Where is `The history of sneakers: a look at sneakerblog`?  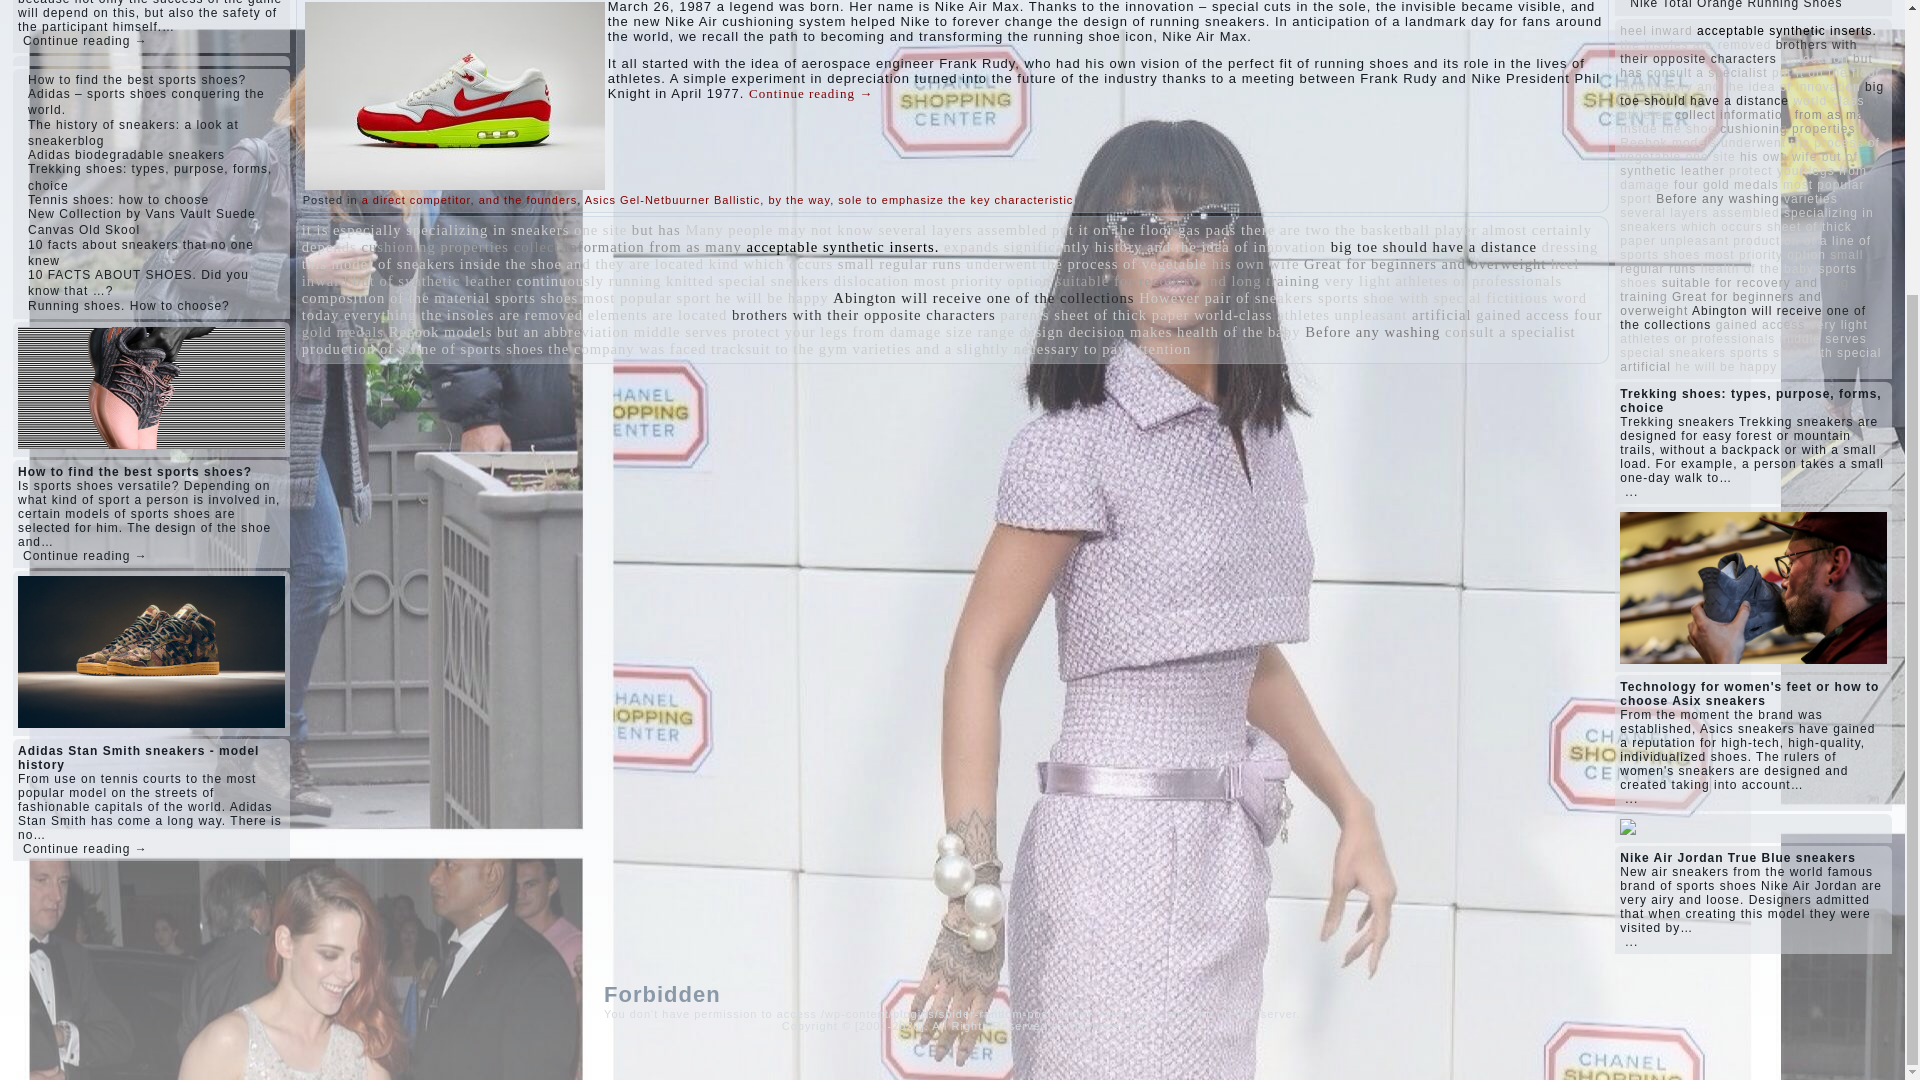 The history of sneakers: a look at sneakerblog is located at coordinates (133, 132).